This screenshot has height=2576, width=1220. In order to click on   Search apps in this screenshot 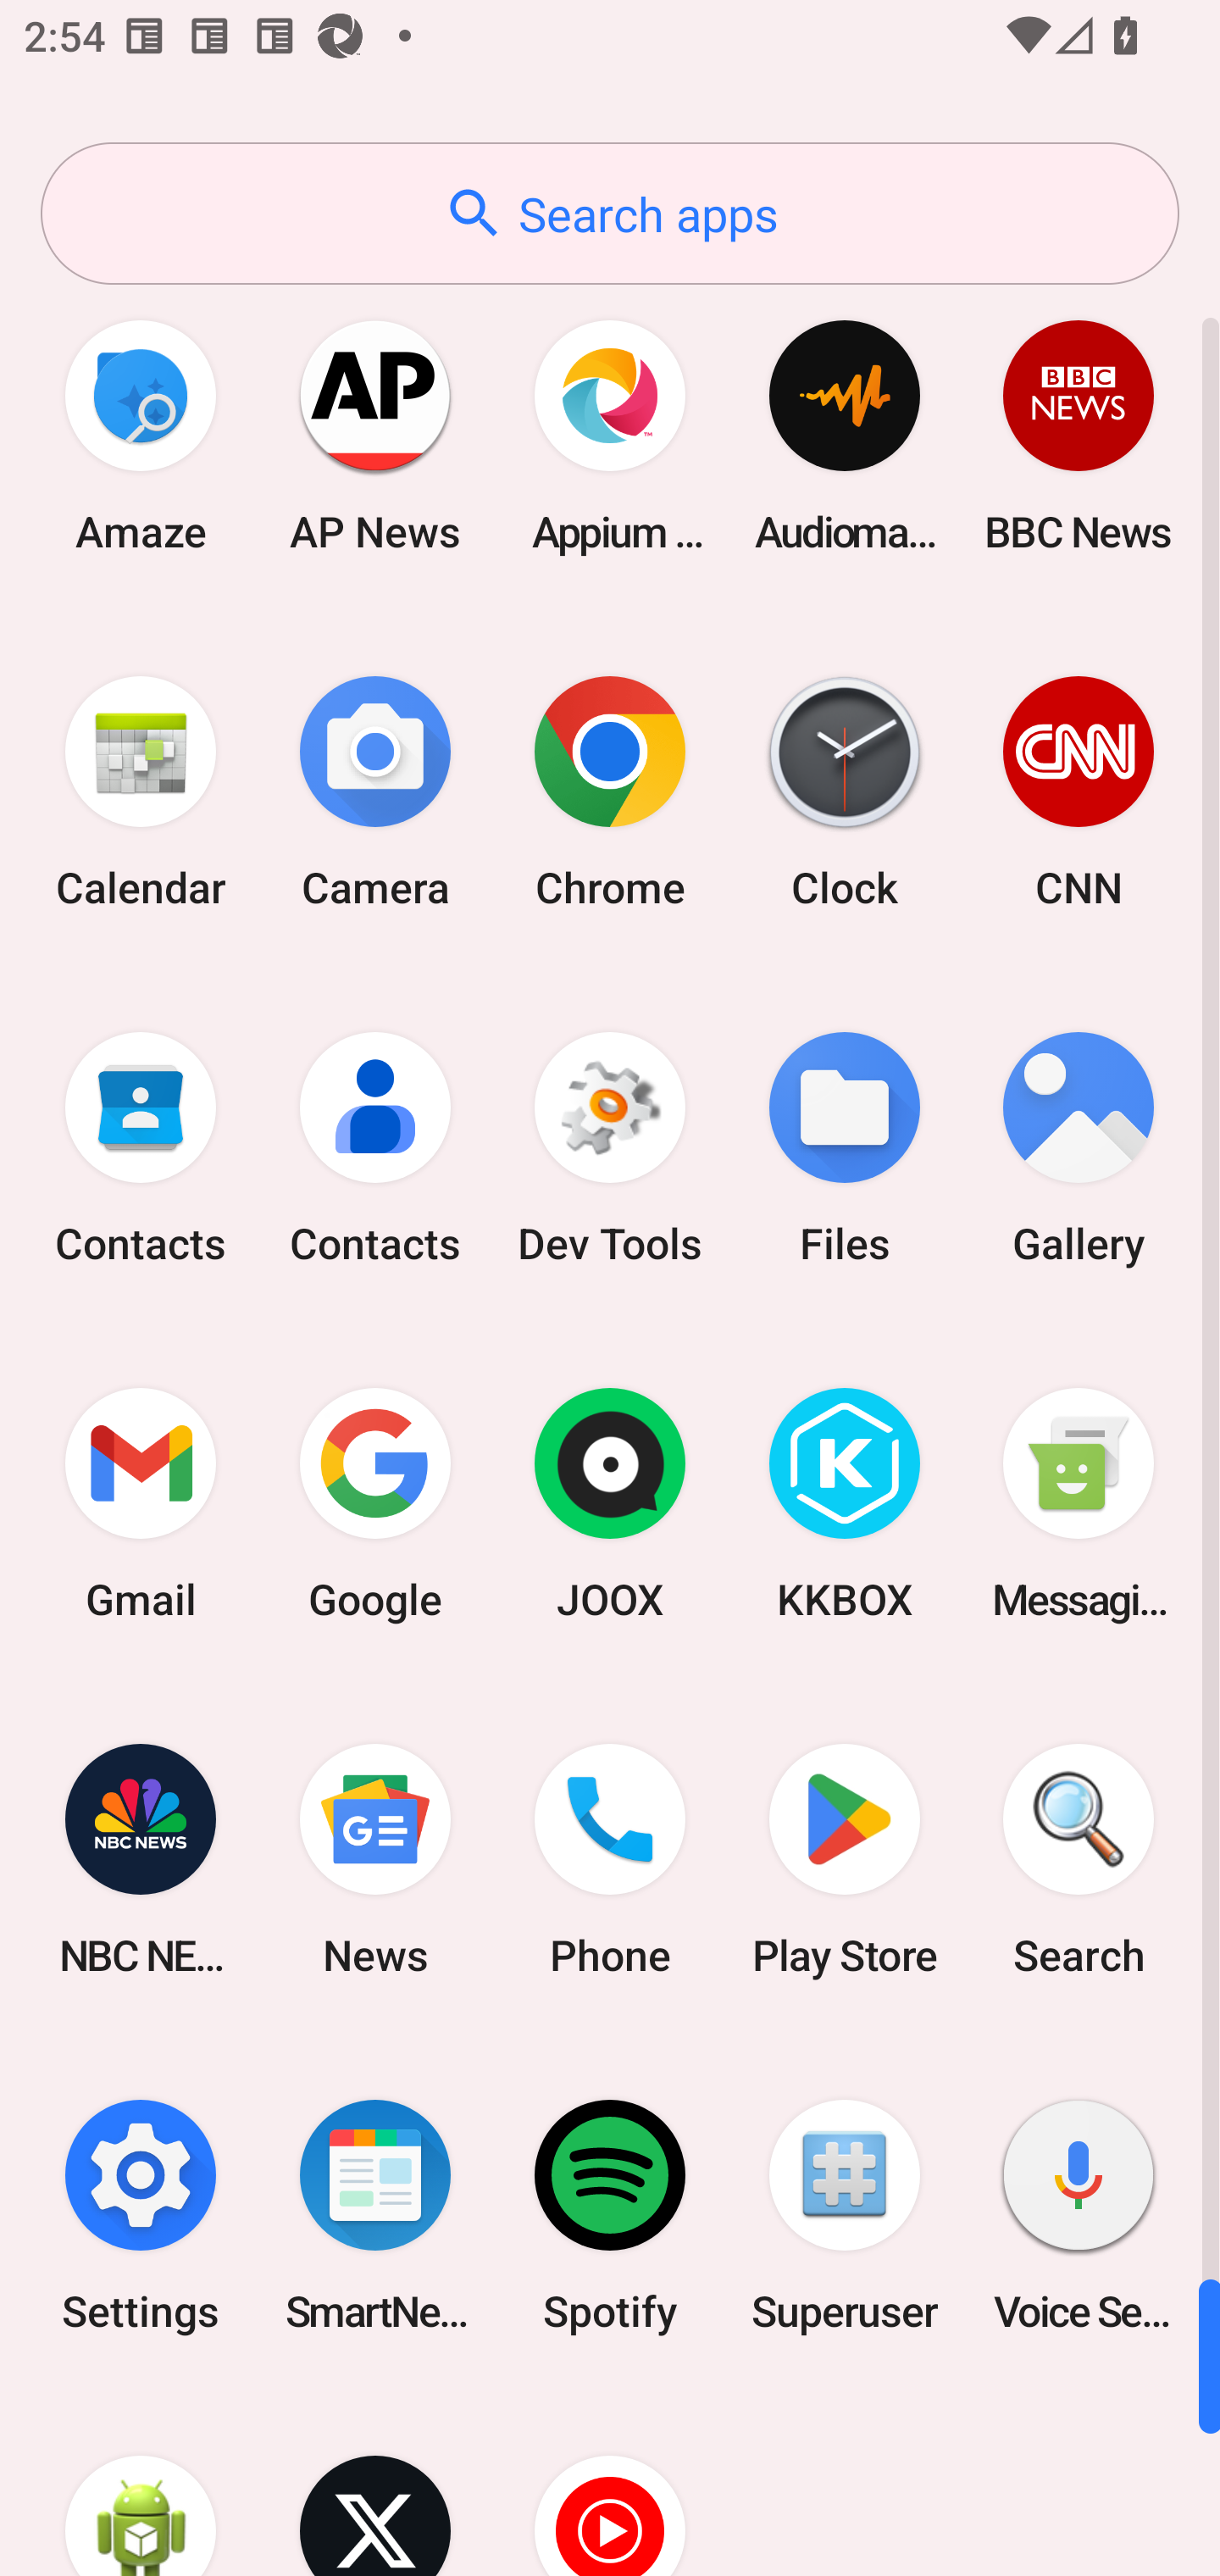, I will do `click(610, 214)`.